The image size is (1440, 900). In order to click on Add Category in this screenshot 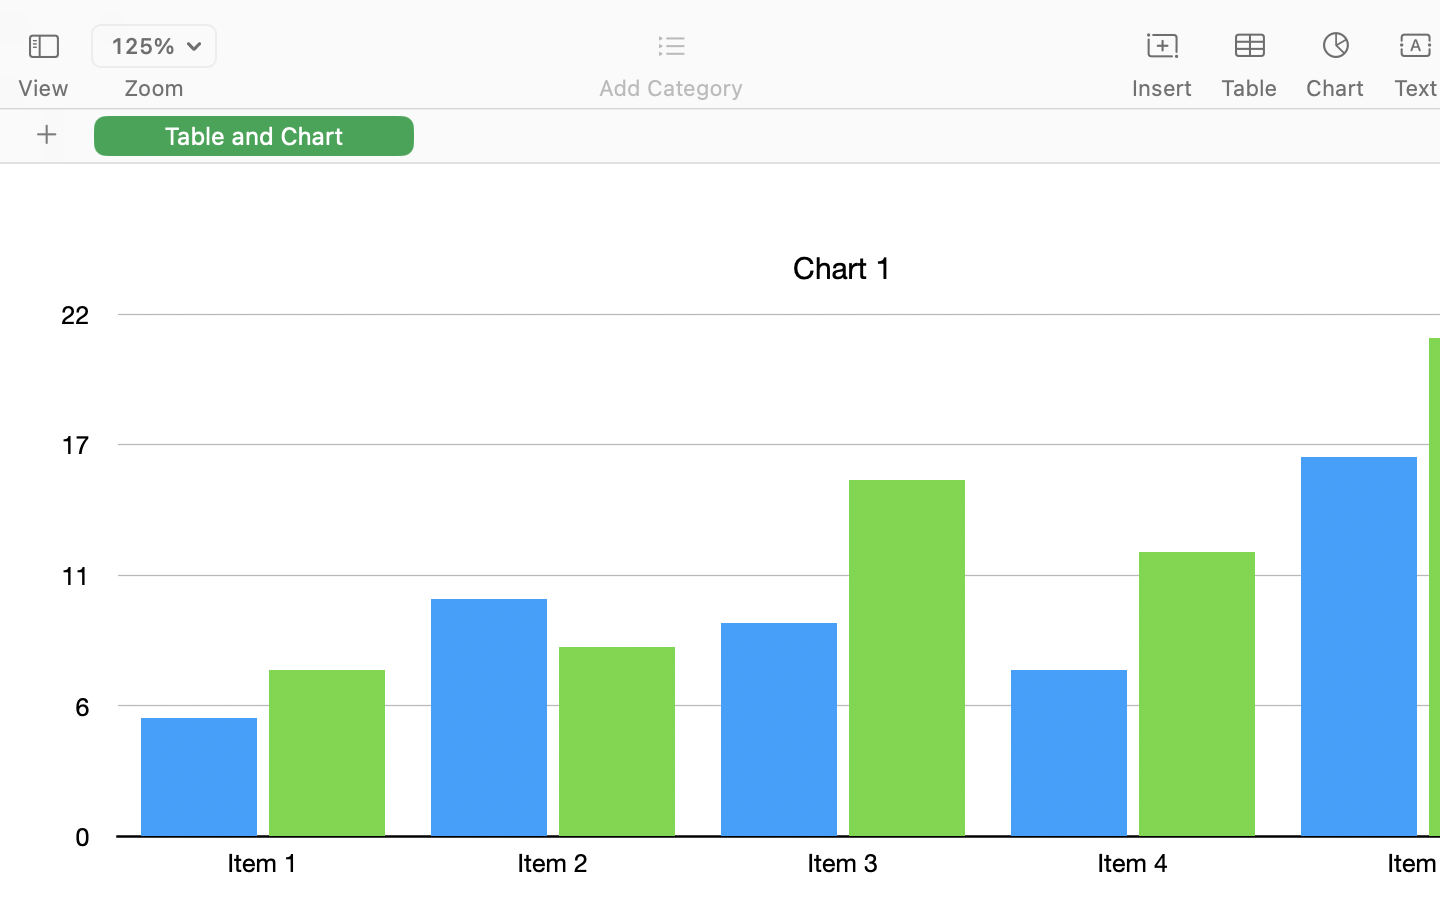, I will do `click(670, 88)`.